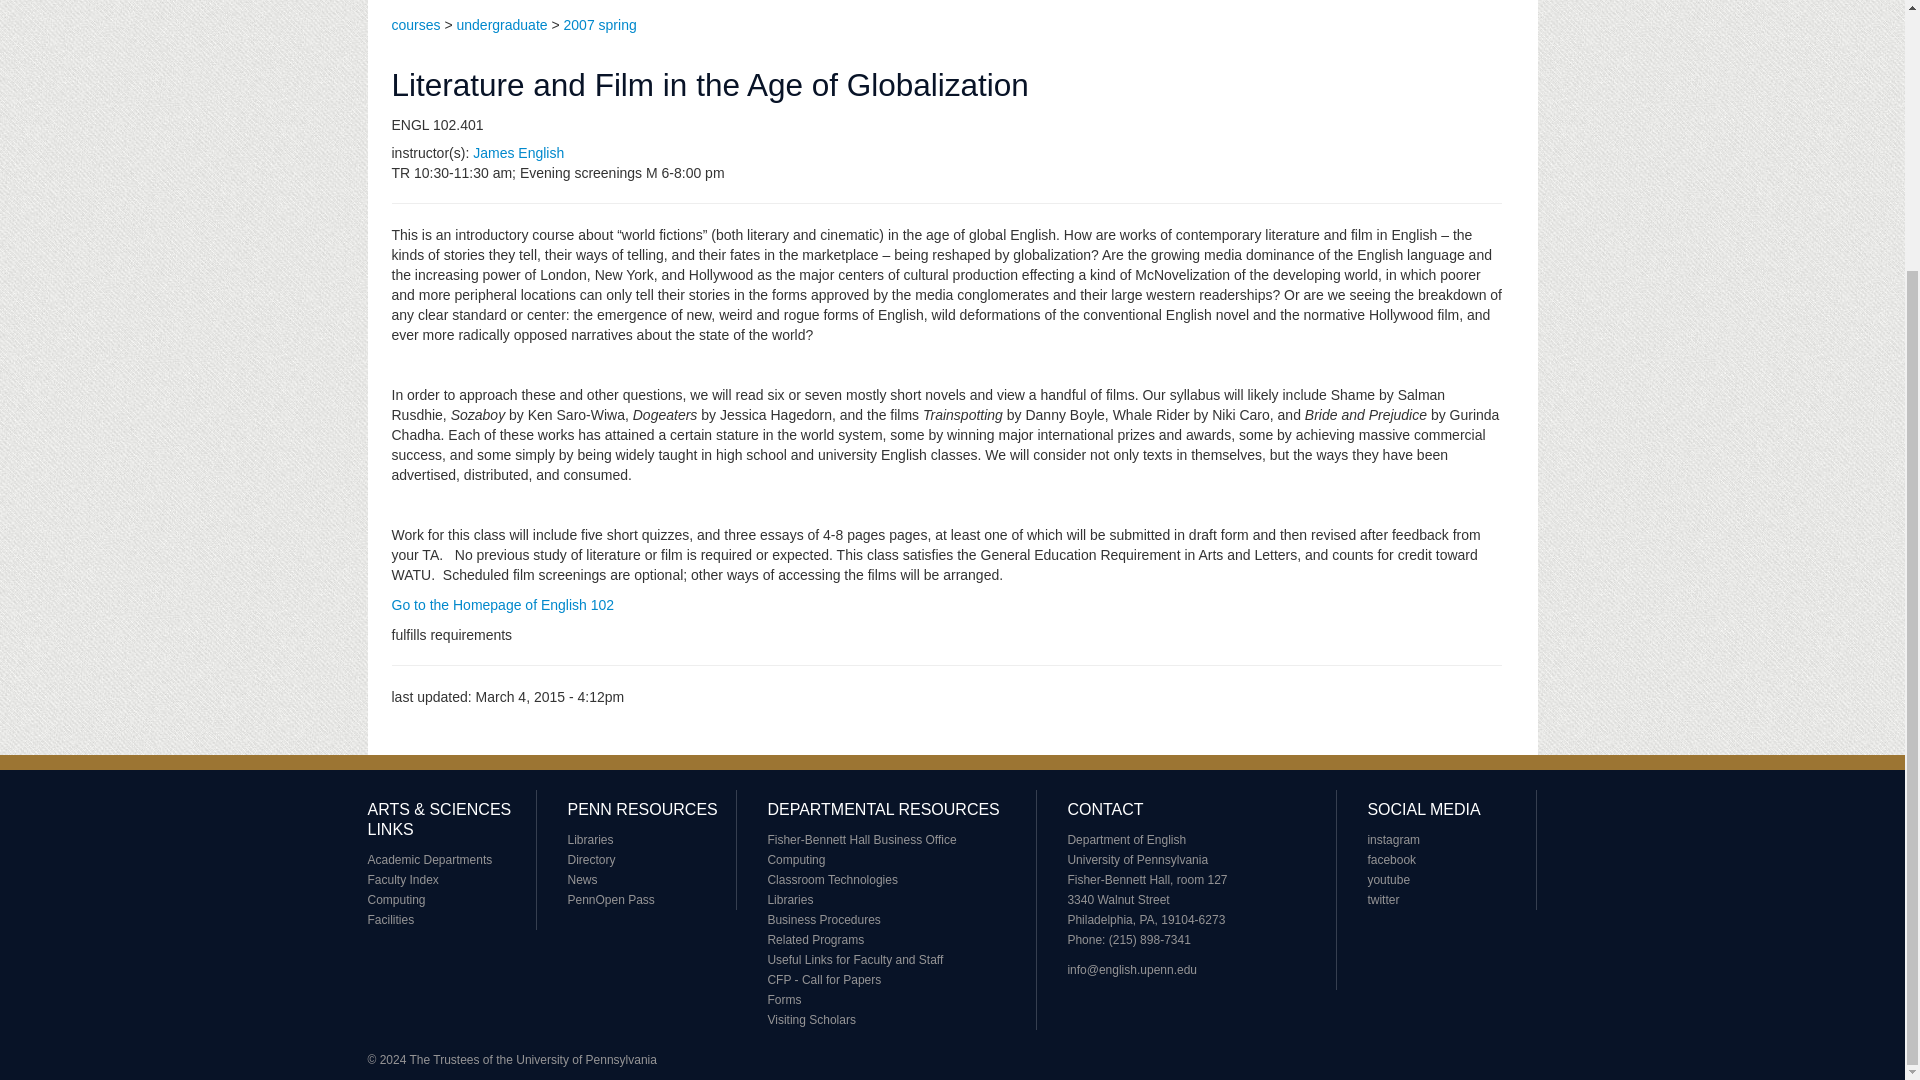  What do you see at coordinates (416, 25) in the screenshot?
I see `courses` at bounding box center [416, 25].